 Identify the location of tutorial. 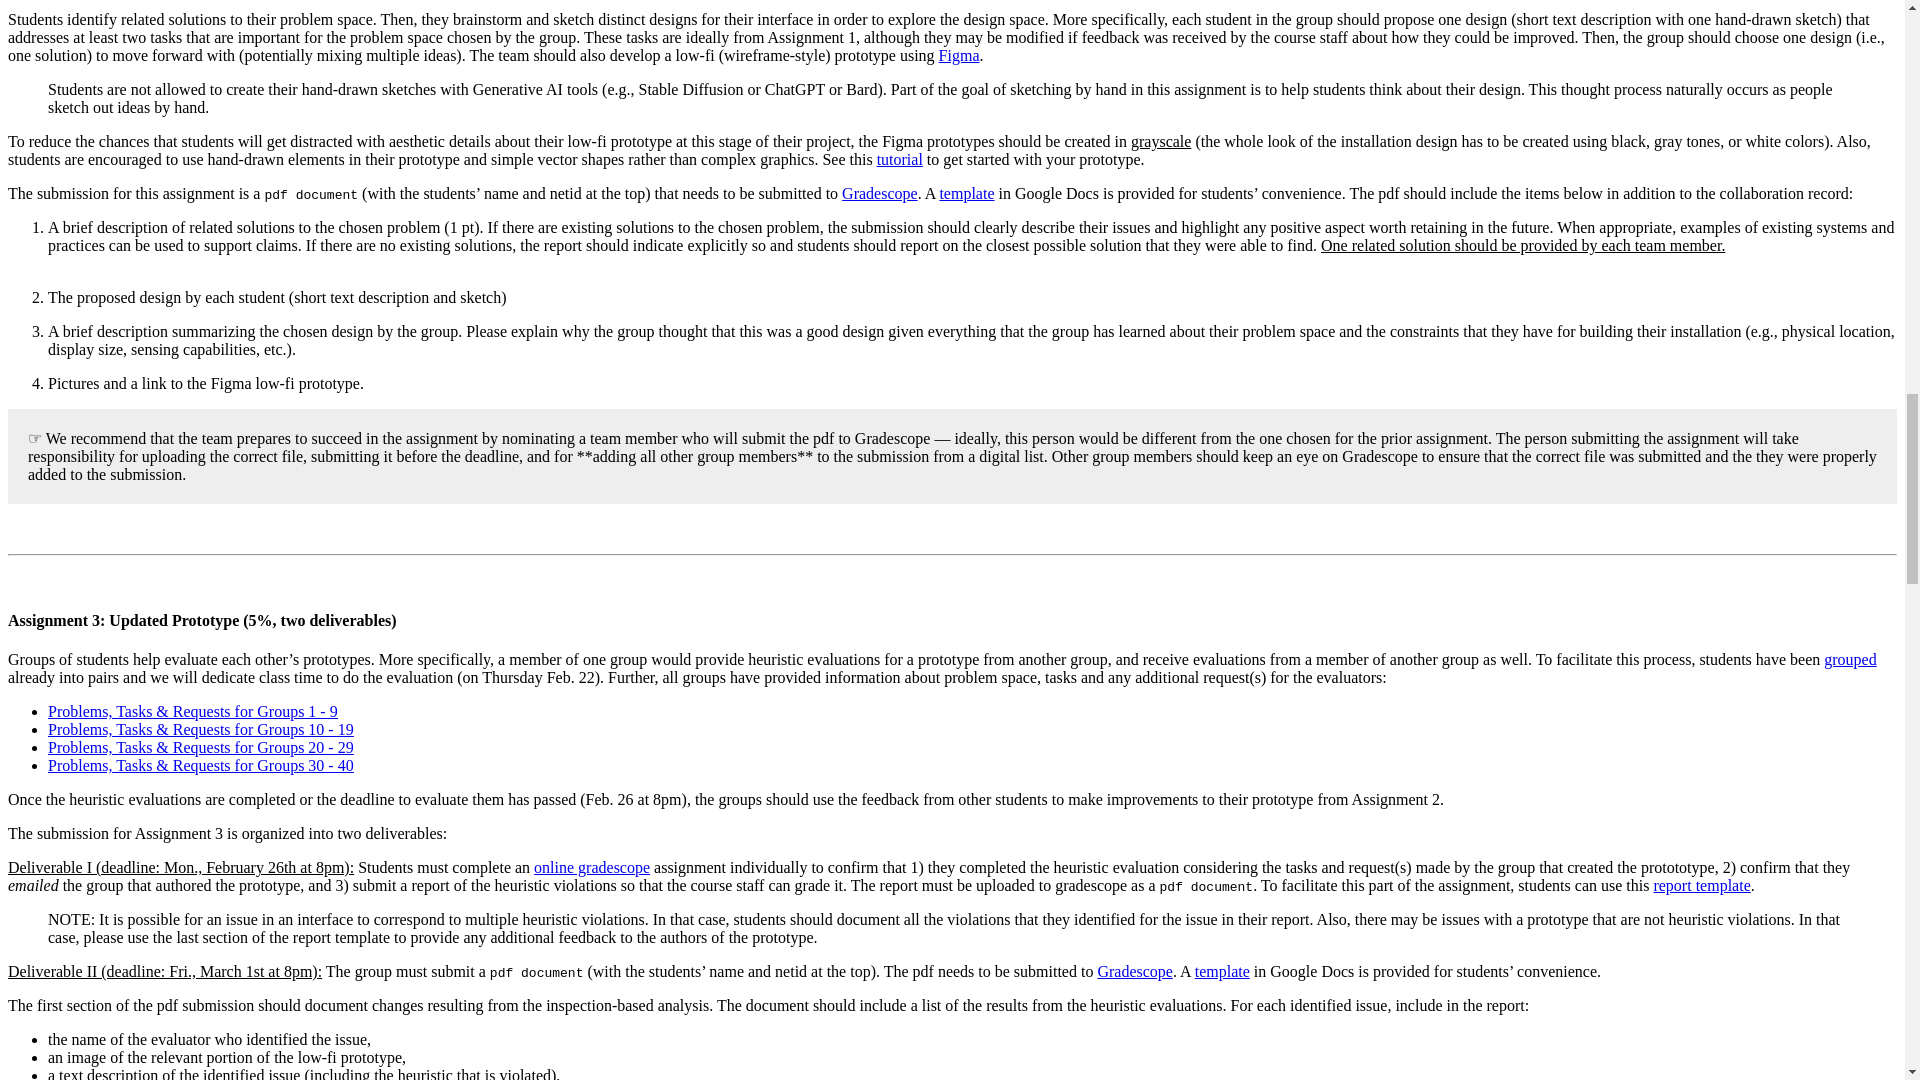
(900, 160).